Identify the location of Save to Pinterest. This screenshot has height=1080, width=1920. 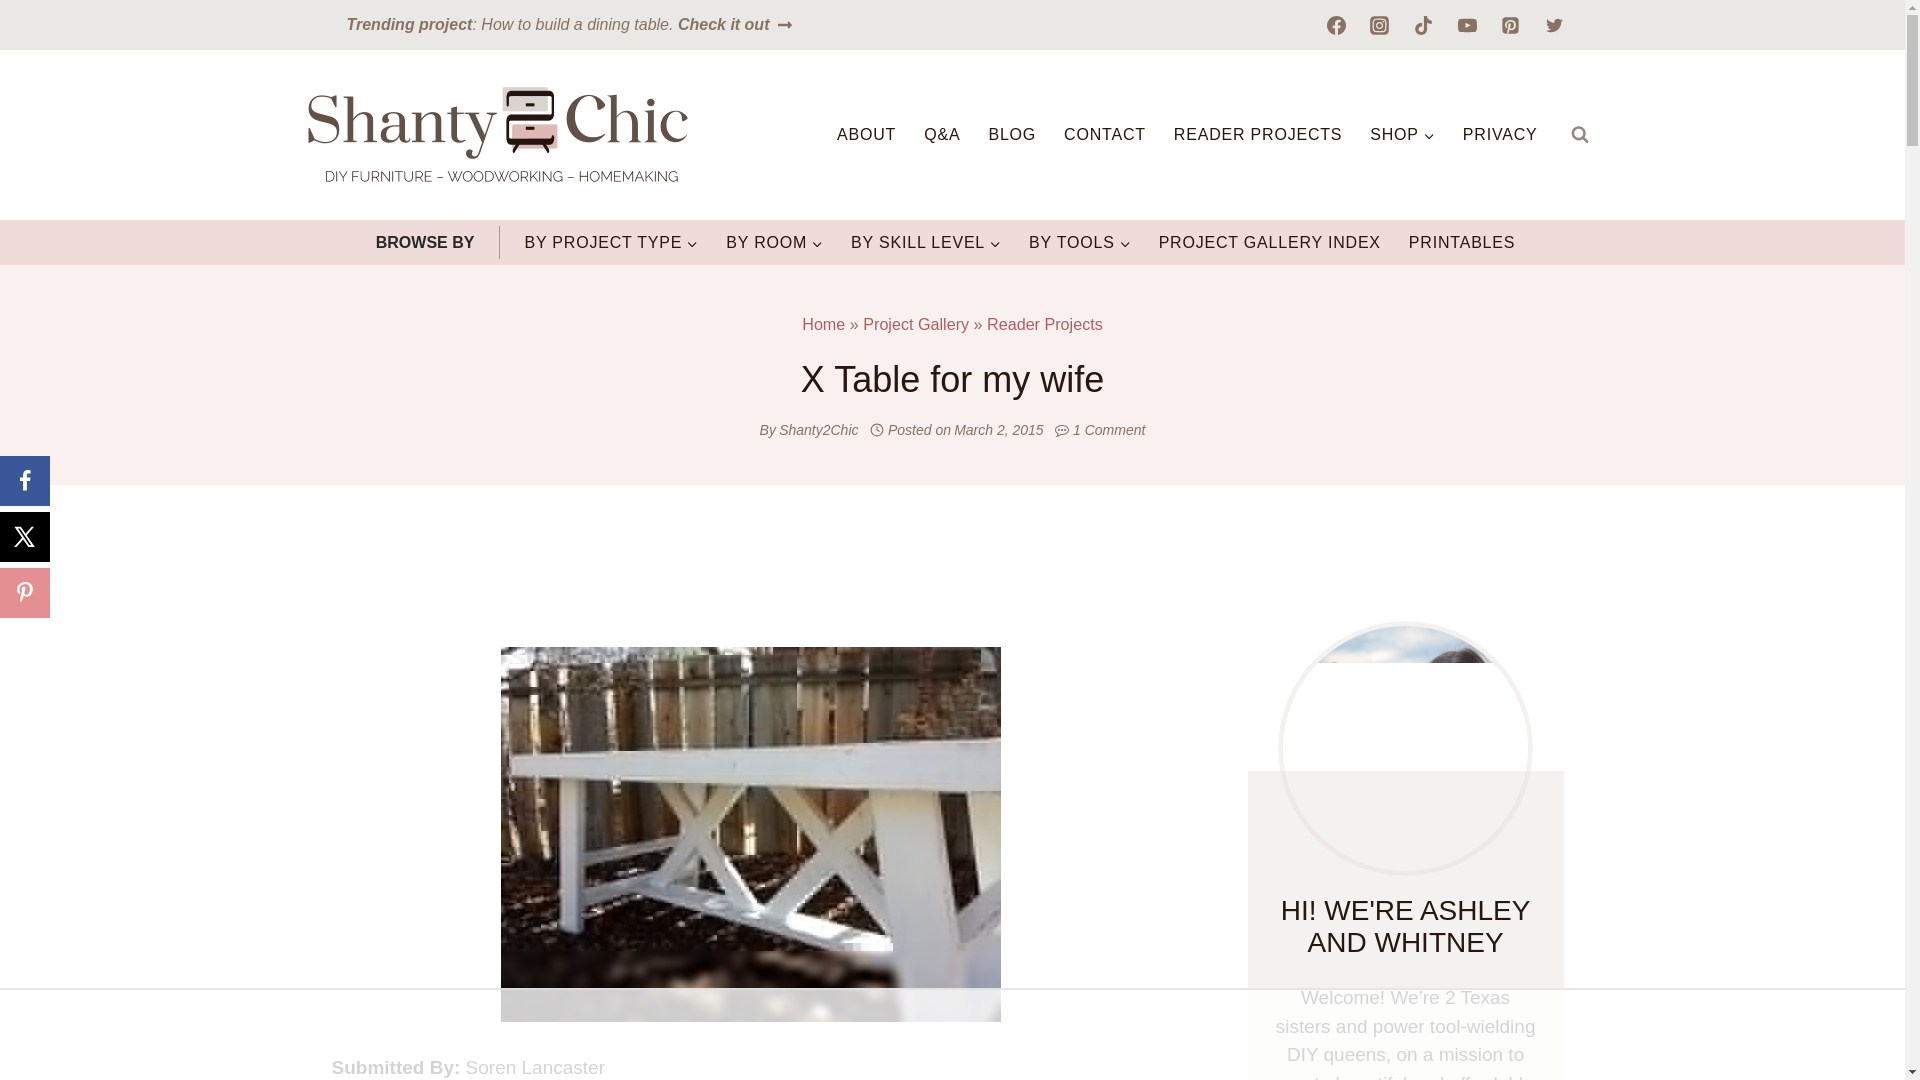
(24, 592).